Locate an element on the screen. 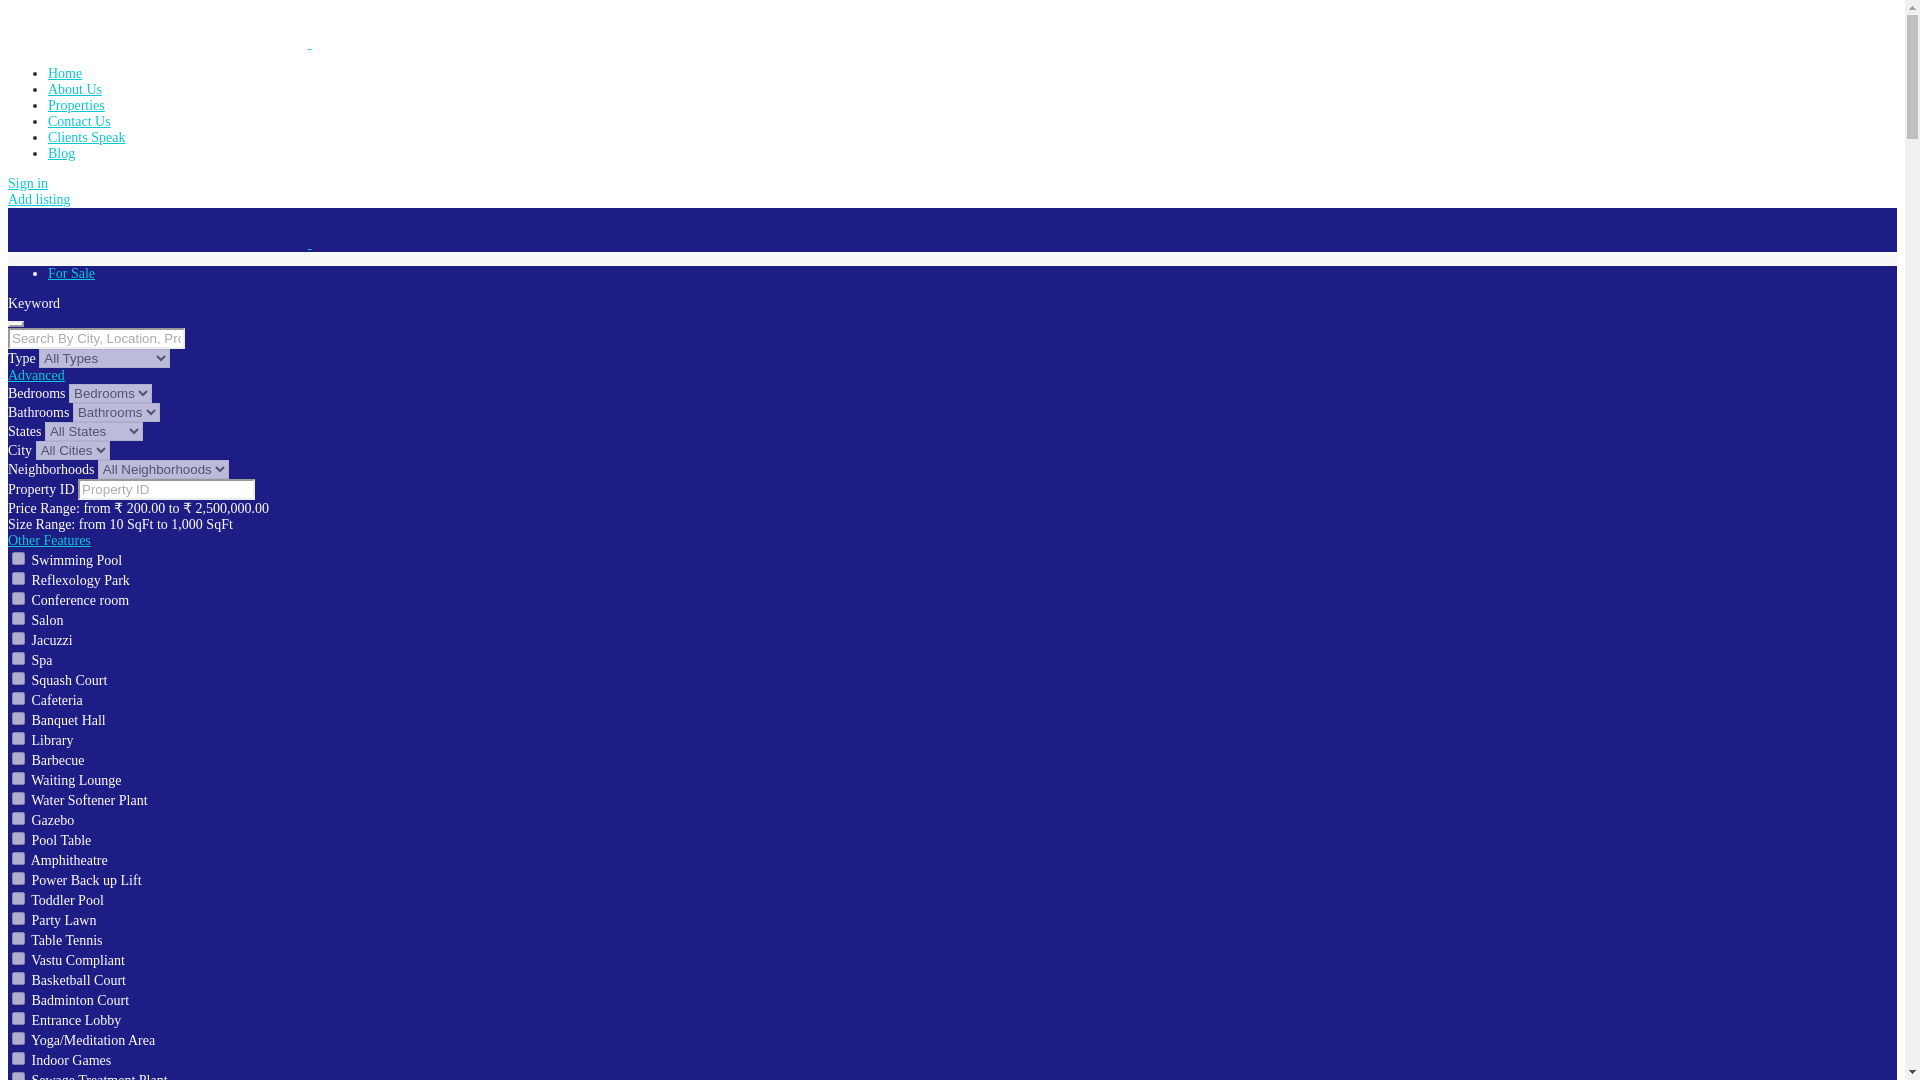  gazebo is located at coordinates (18, 818).